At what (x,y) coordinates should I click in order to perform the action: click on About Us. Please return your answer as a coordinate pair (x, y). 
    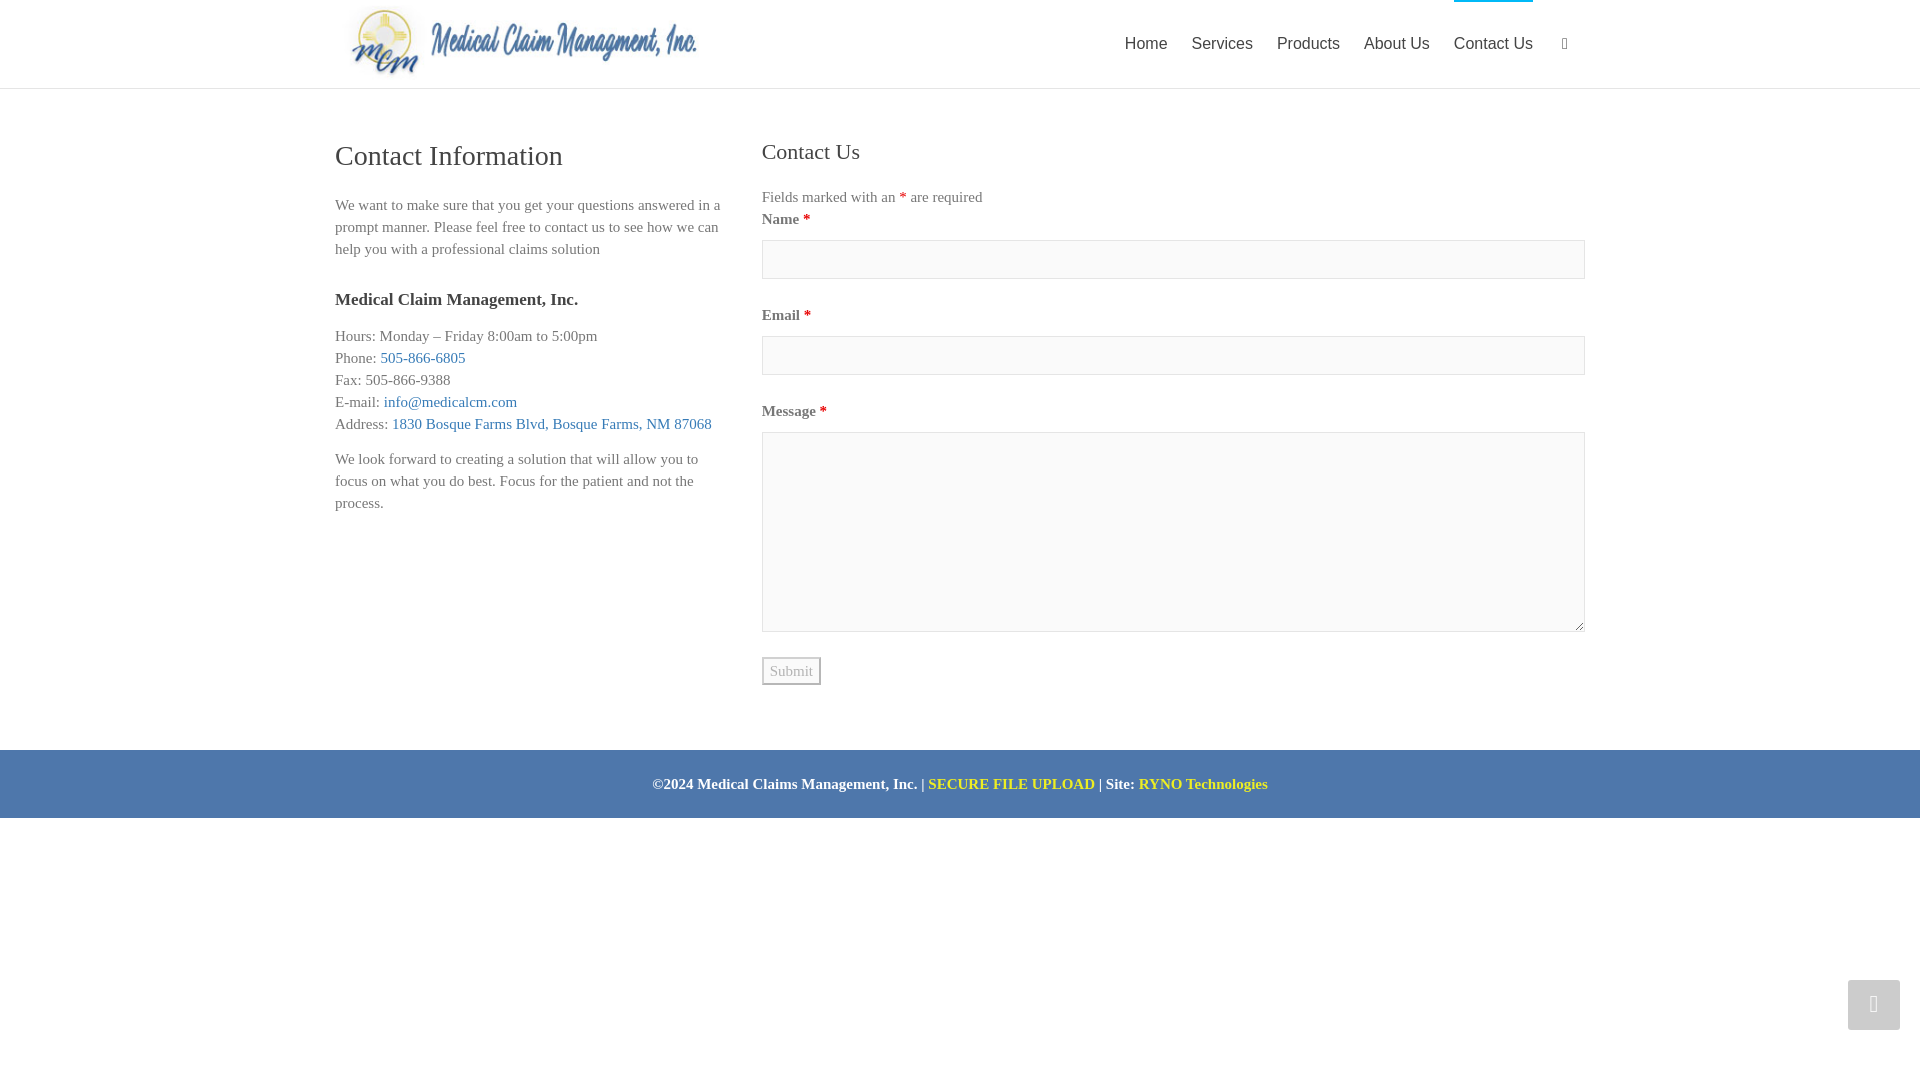
    Looking at the image, I should click on (1396, 44).